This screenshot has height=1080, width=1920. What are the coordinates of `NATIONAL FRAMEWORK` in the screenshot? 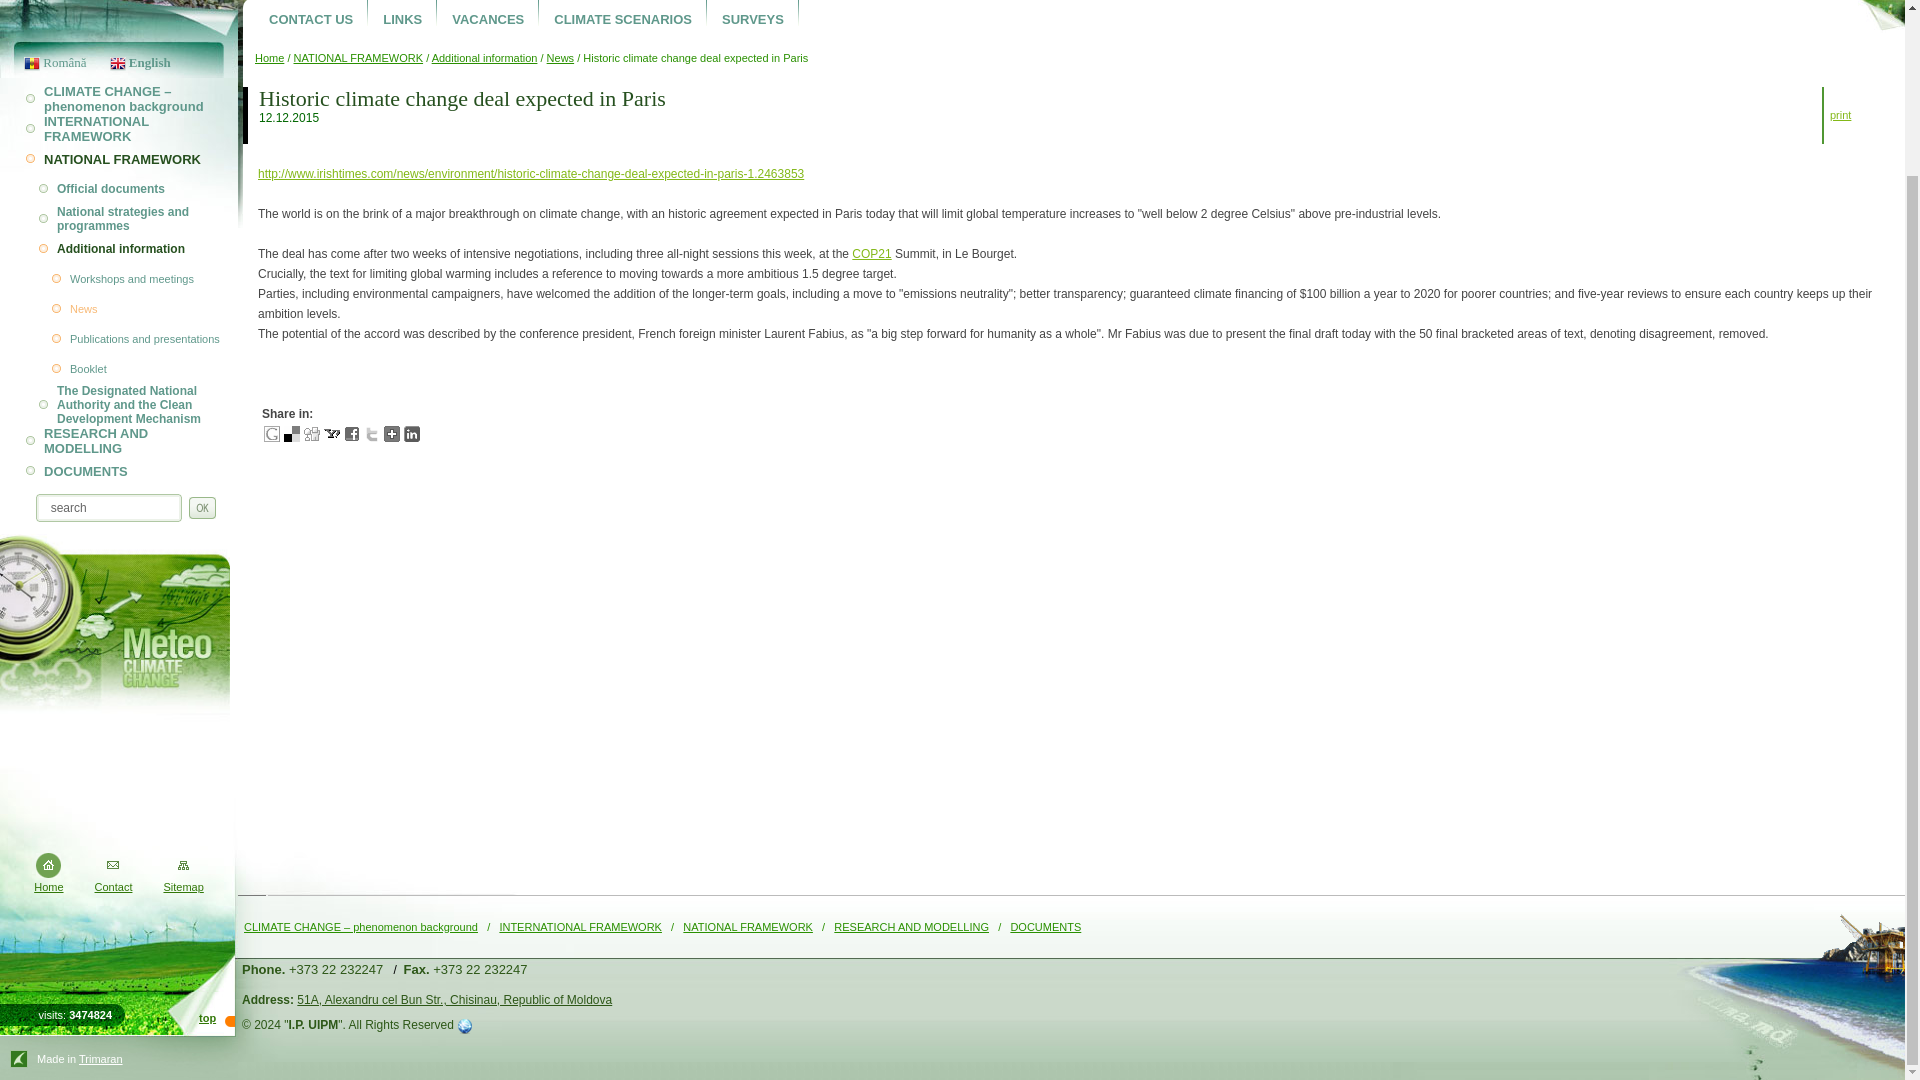 It's located at (748, 926).